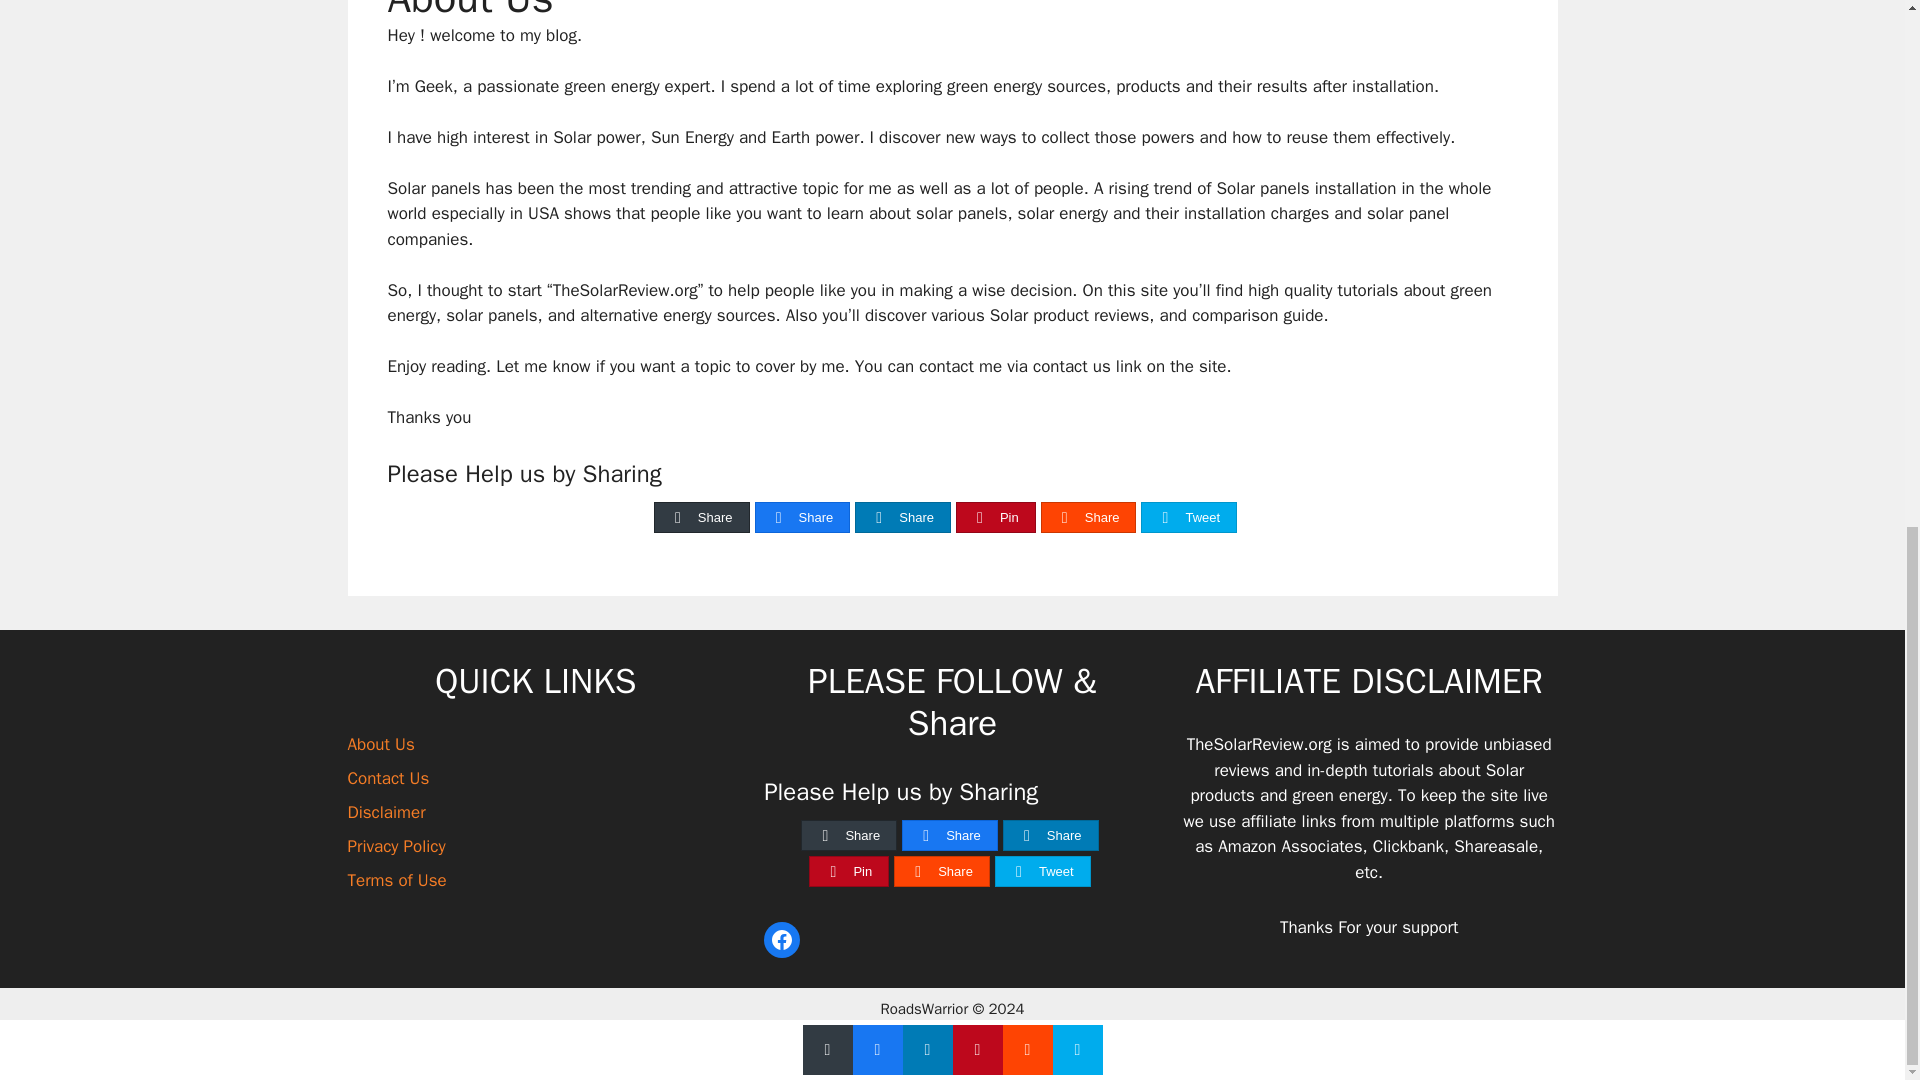 The height and width of the screenshot is (1080, 1920). Describe the element at coordinates (803, 518) in the screenshot. I see `Share` at that location.